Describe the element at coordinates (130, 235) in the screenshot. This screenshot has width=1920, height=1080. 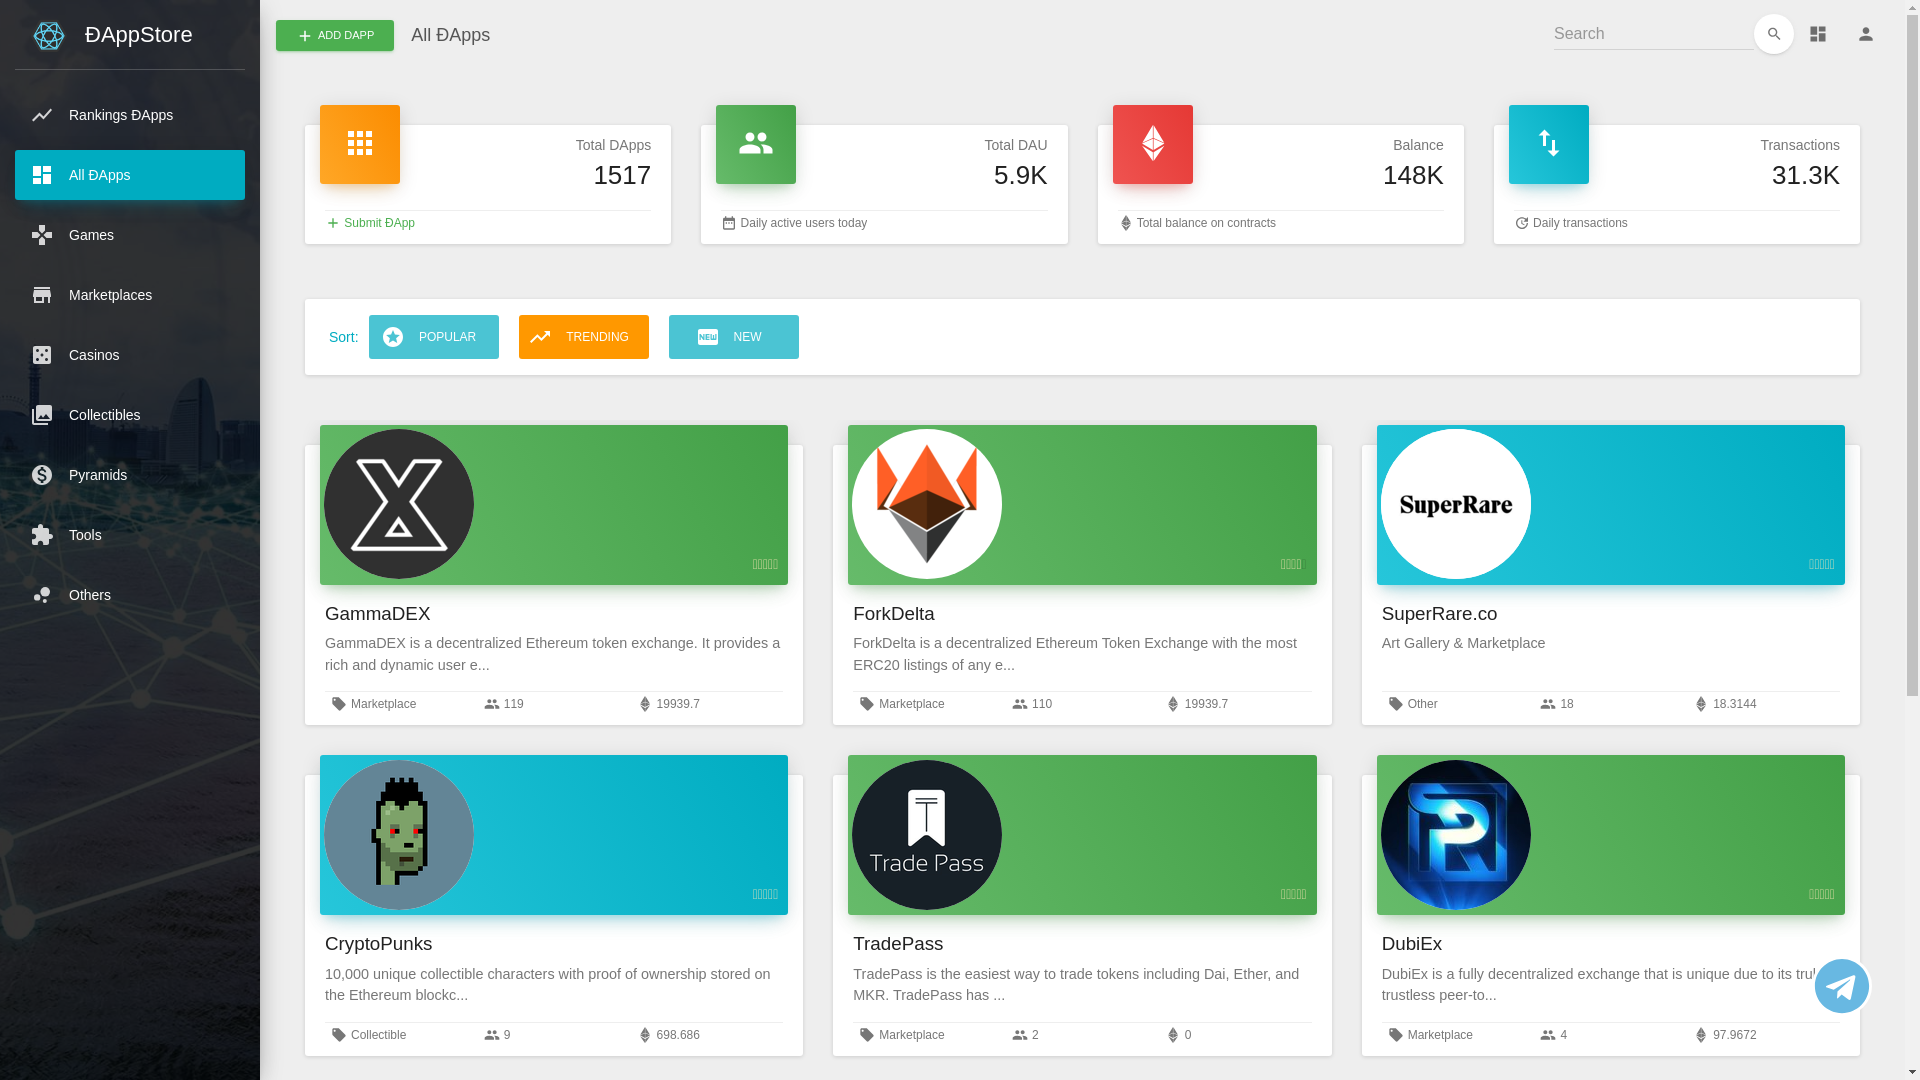
I see `Games` at that location.